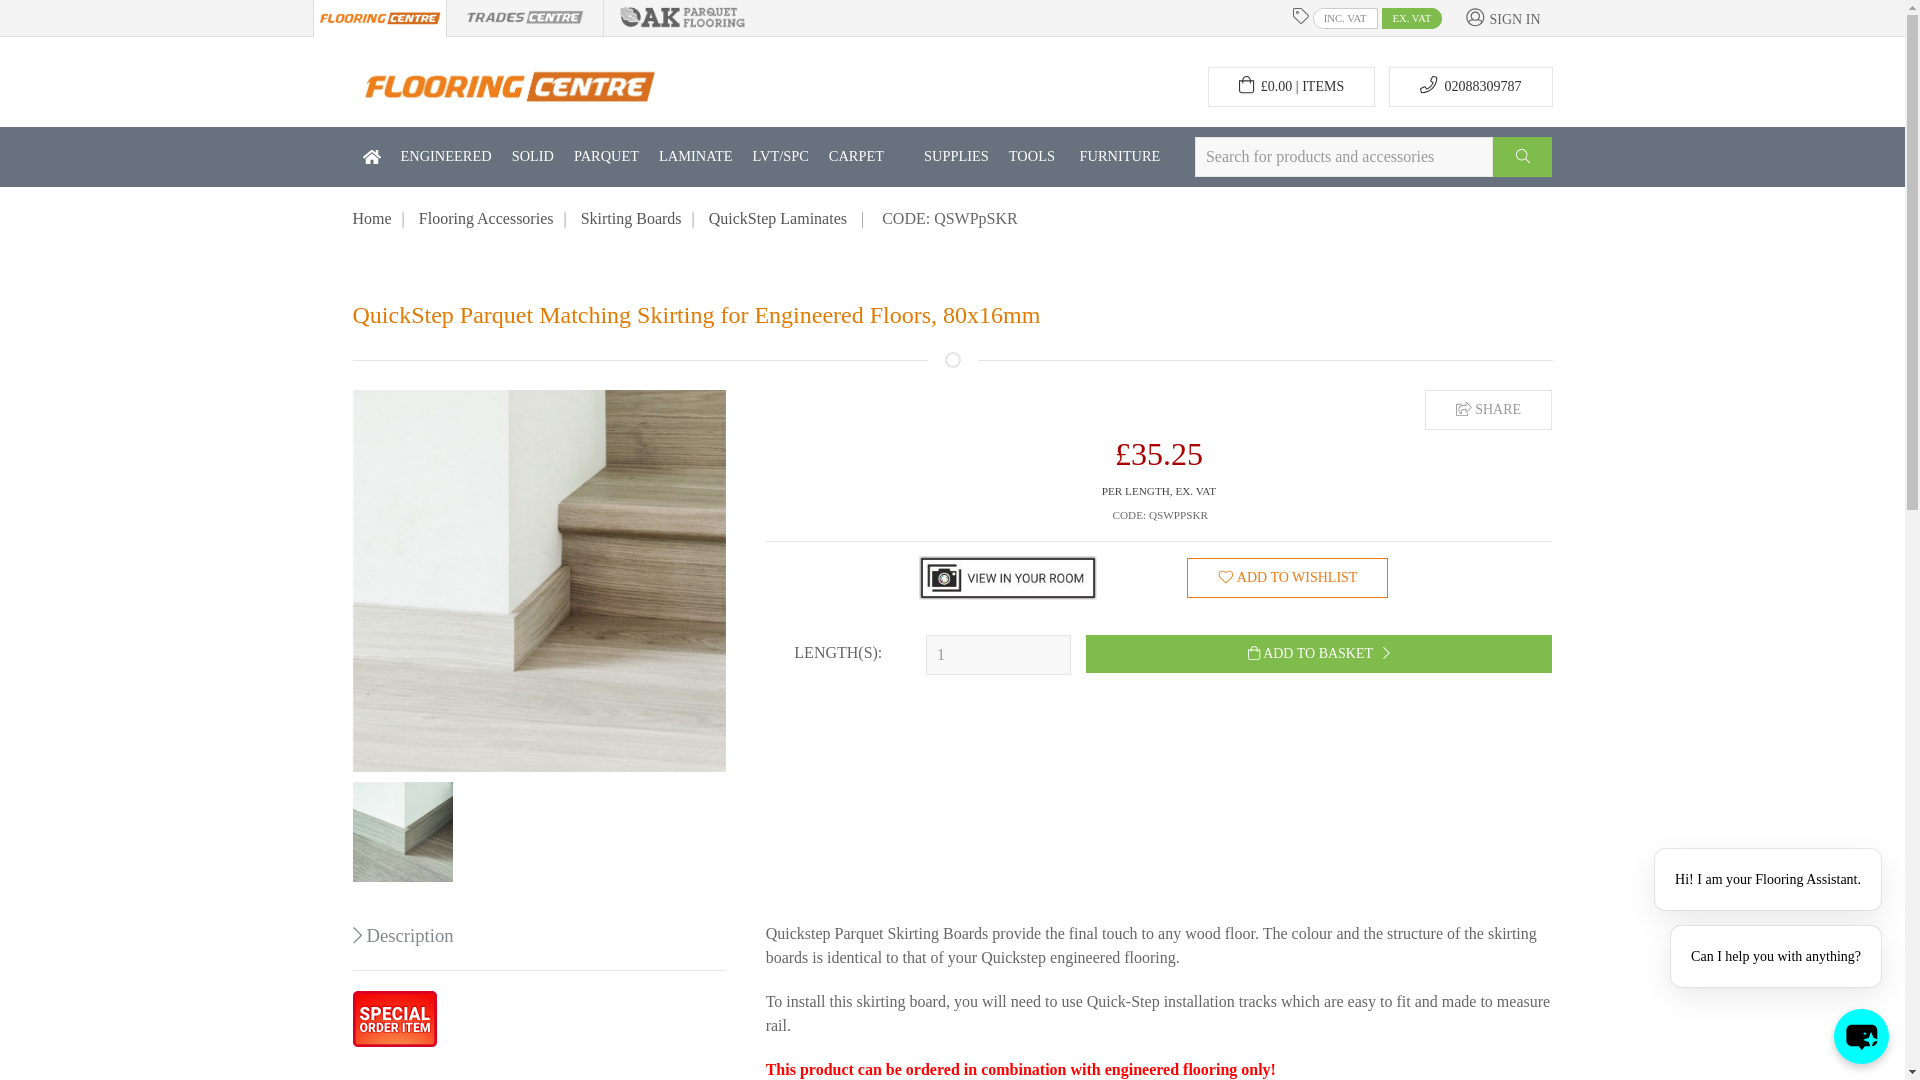 The image size is (1920, 1080). Describe the element at coordinates (1470, 86) in the screenshot. I see `  02088309787` at that location.